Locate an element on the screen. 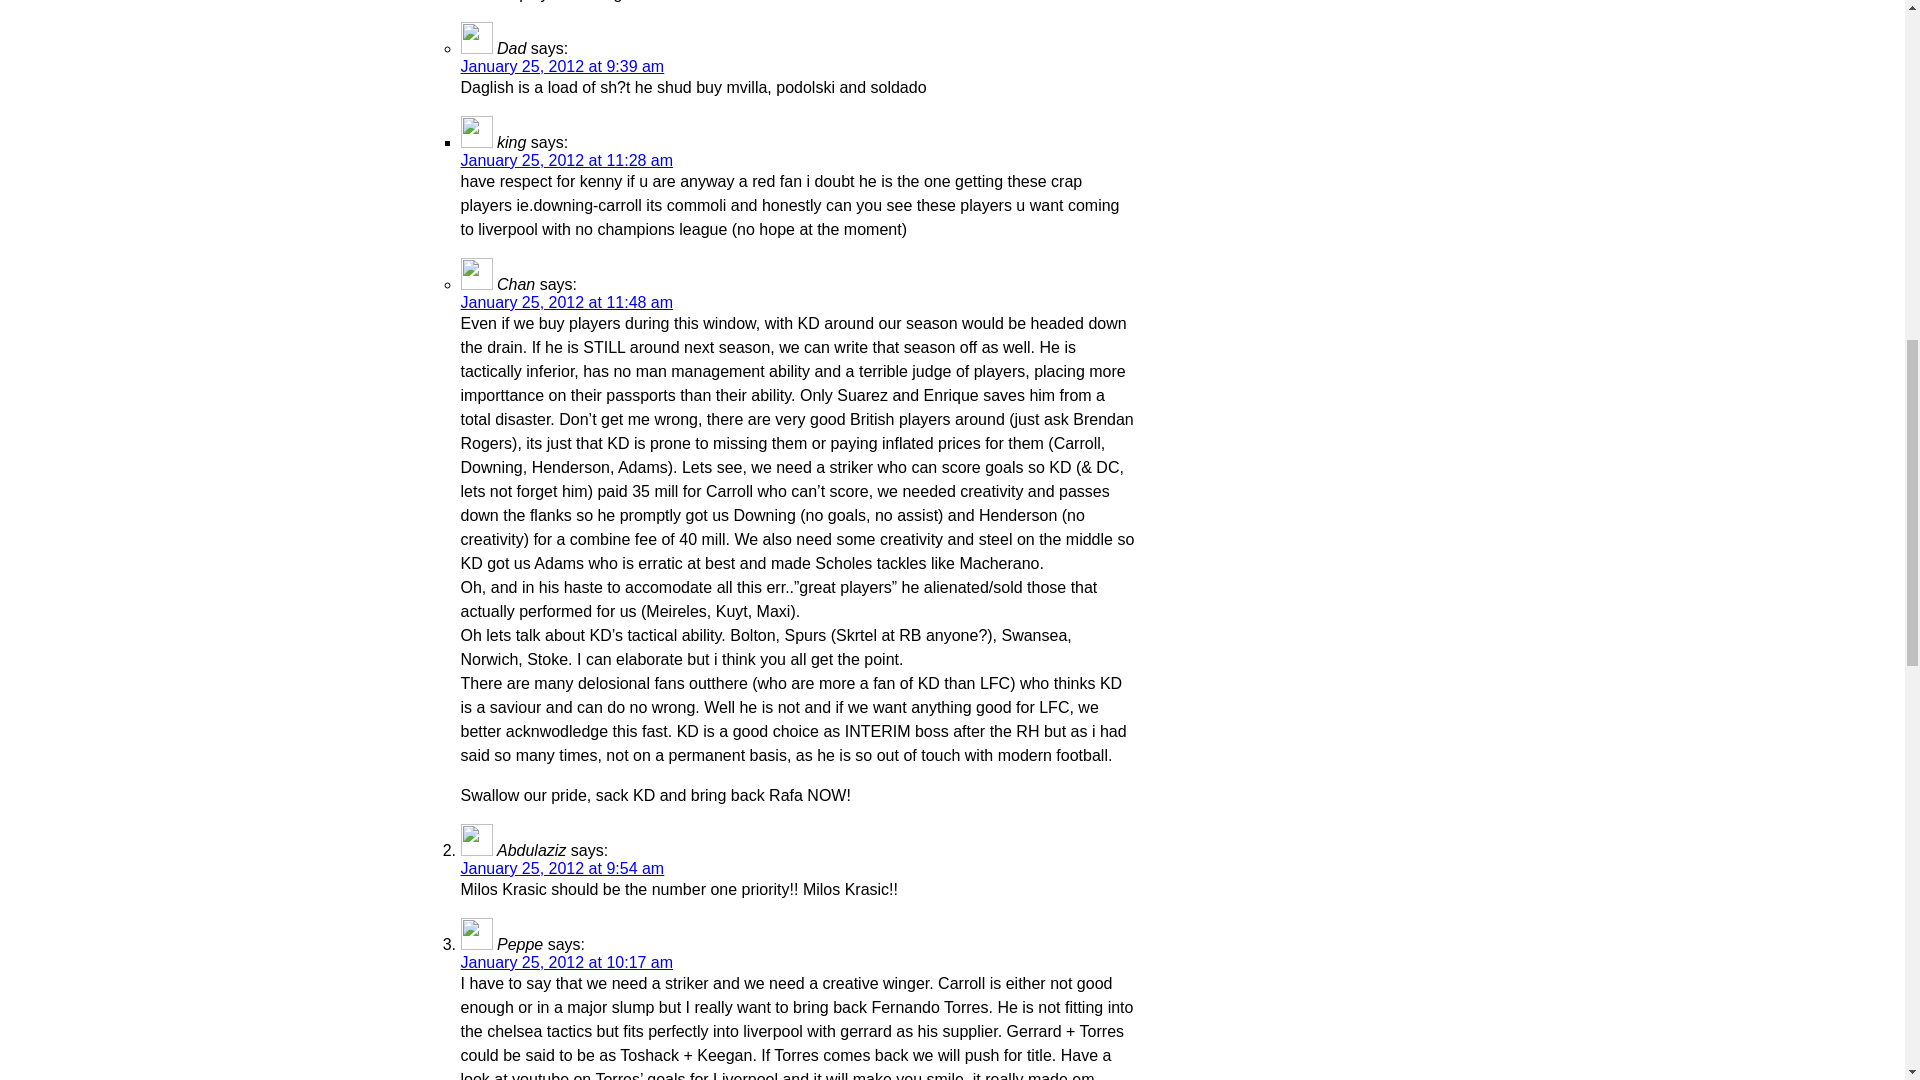 The width and height of the screenshot is (1920, 1080). January 25, 2012 at 10:17 am is located at coordinates (566, 962).